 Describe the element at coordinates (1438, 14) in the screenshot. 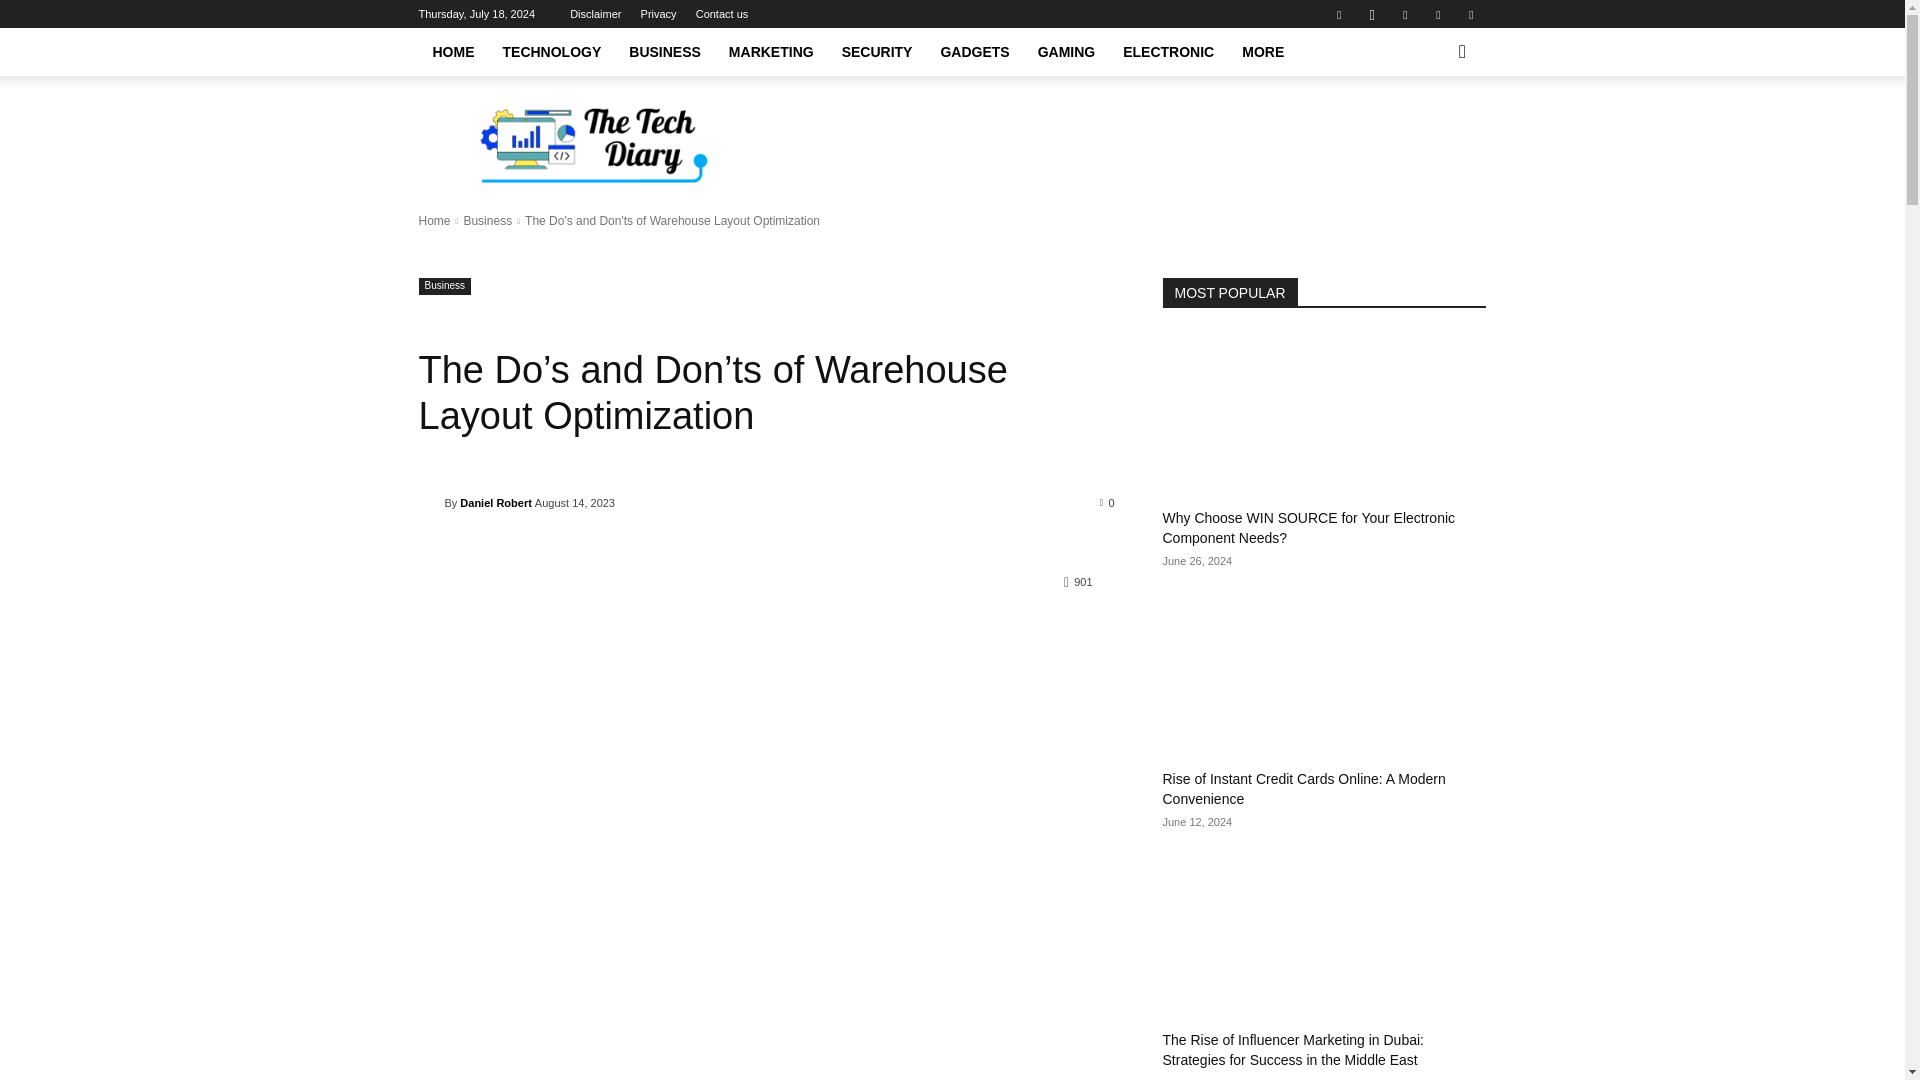

I see `Vimeo` at that location.